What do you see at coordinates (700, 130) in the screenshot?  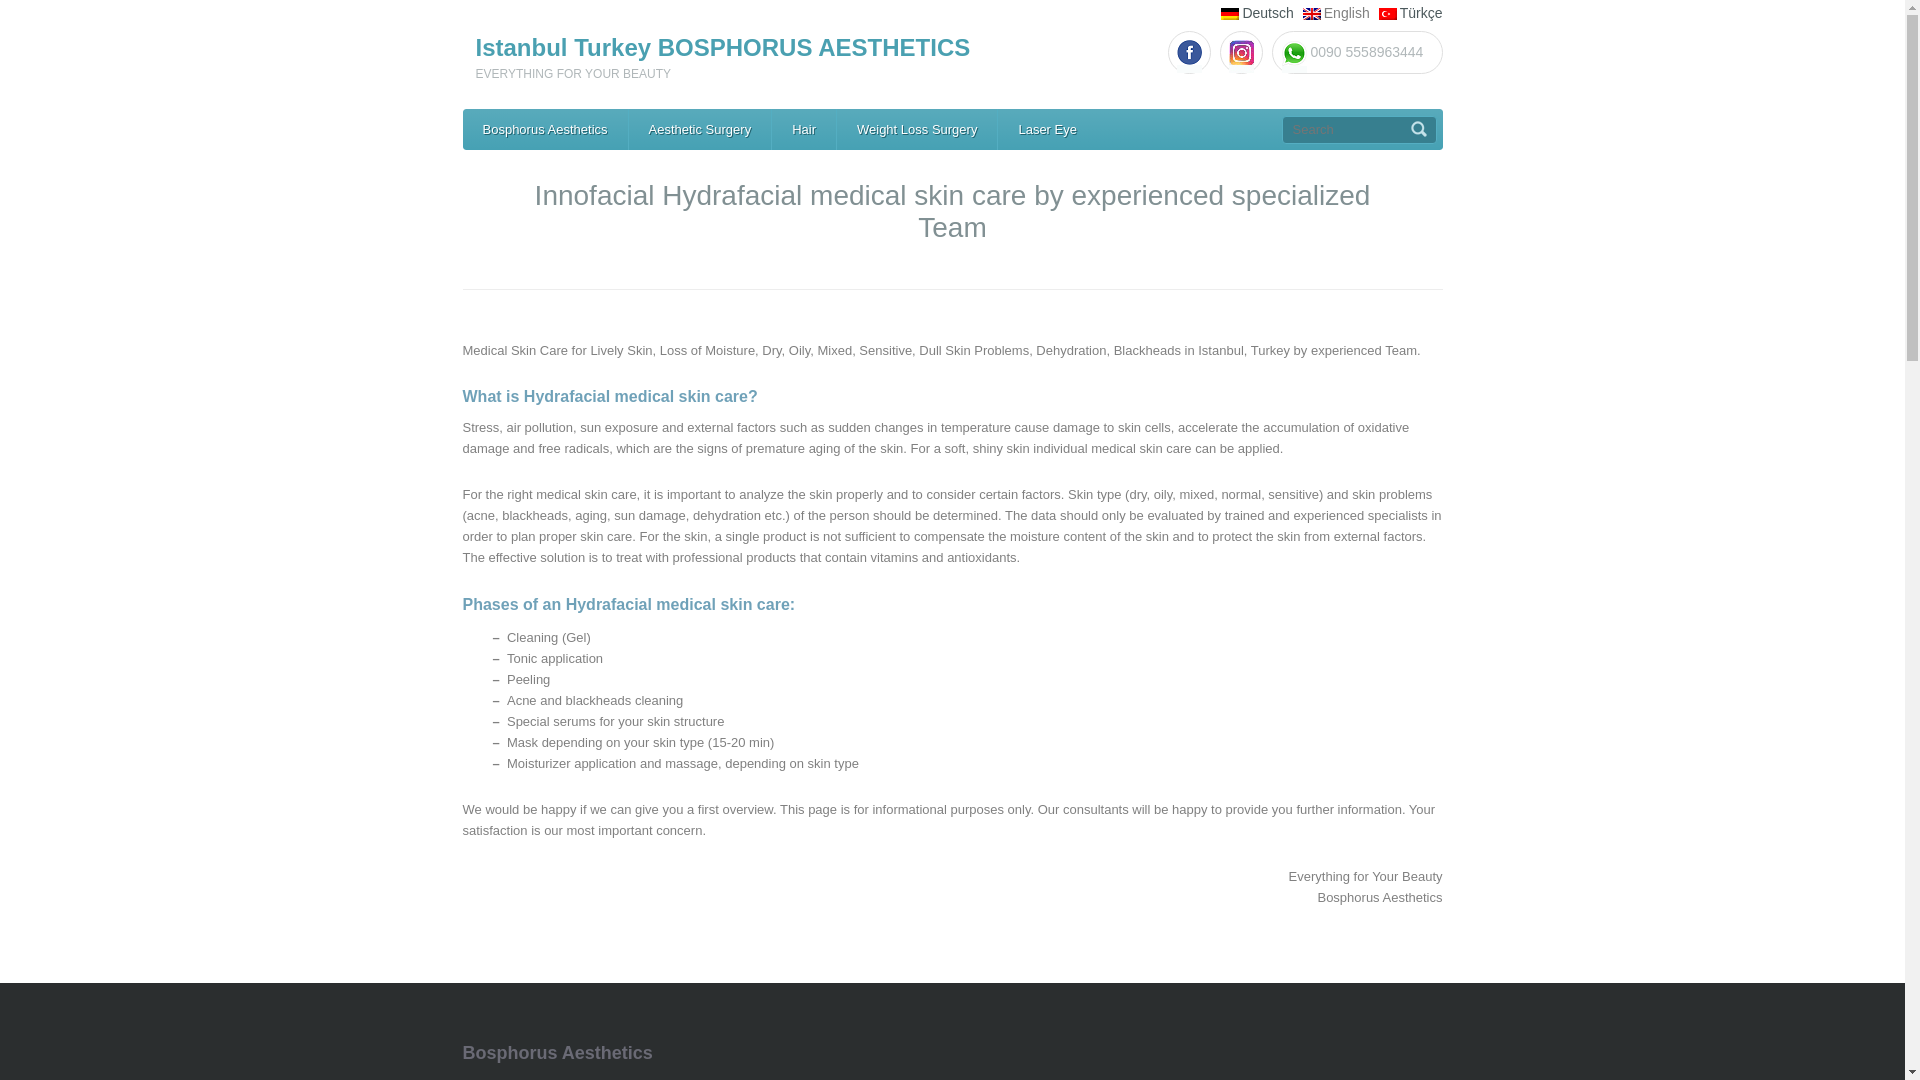 I see `Aesthetic Surgery` at bounding box center [700, 130].